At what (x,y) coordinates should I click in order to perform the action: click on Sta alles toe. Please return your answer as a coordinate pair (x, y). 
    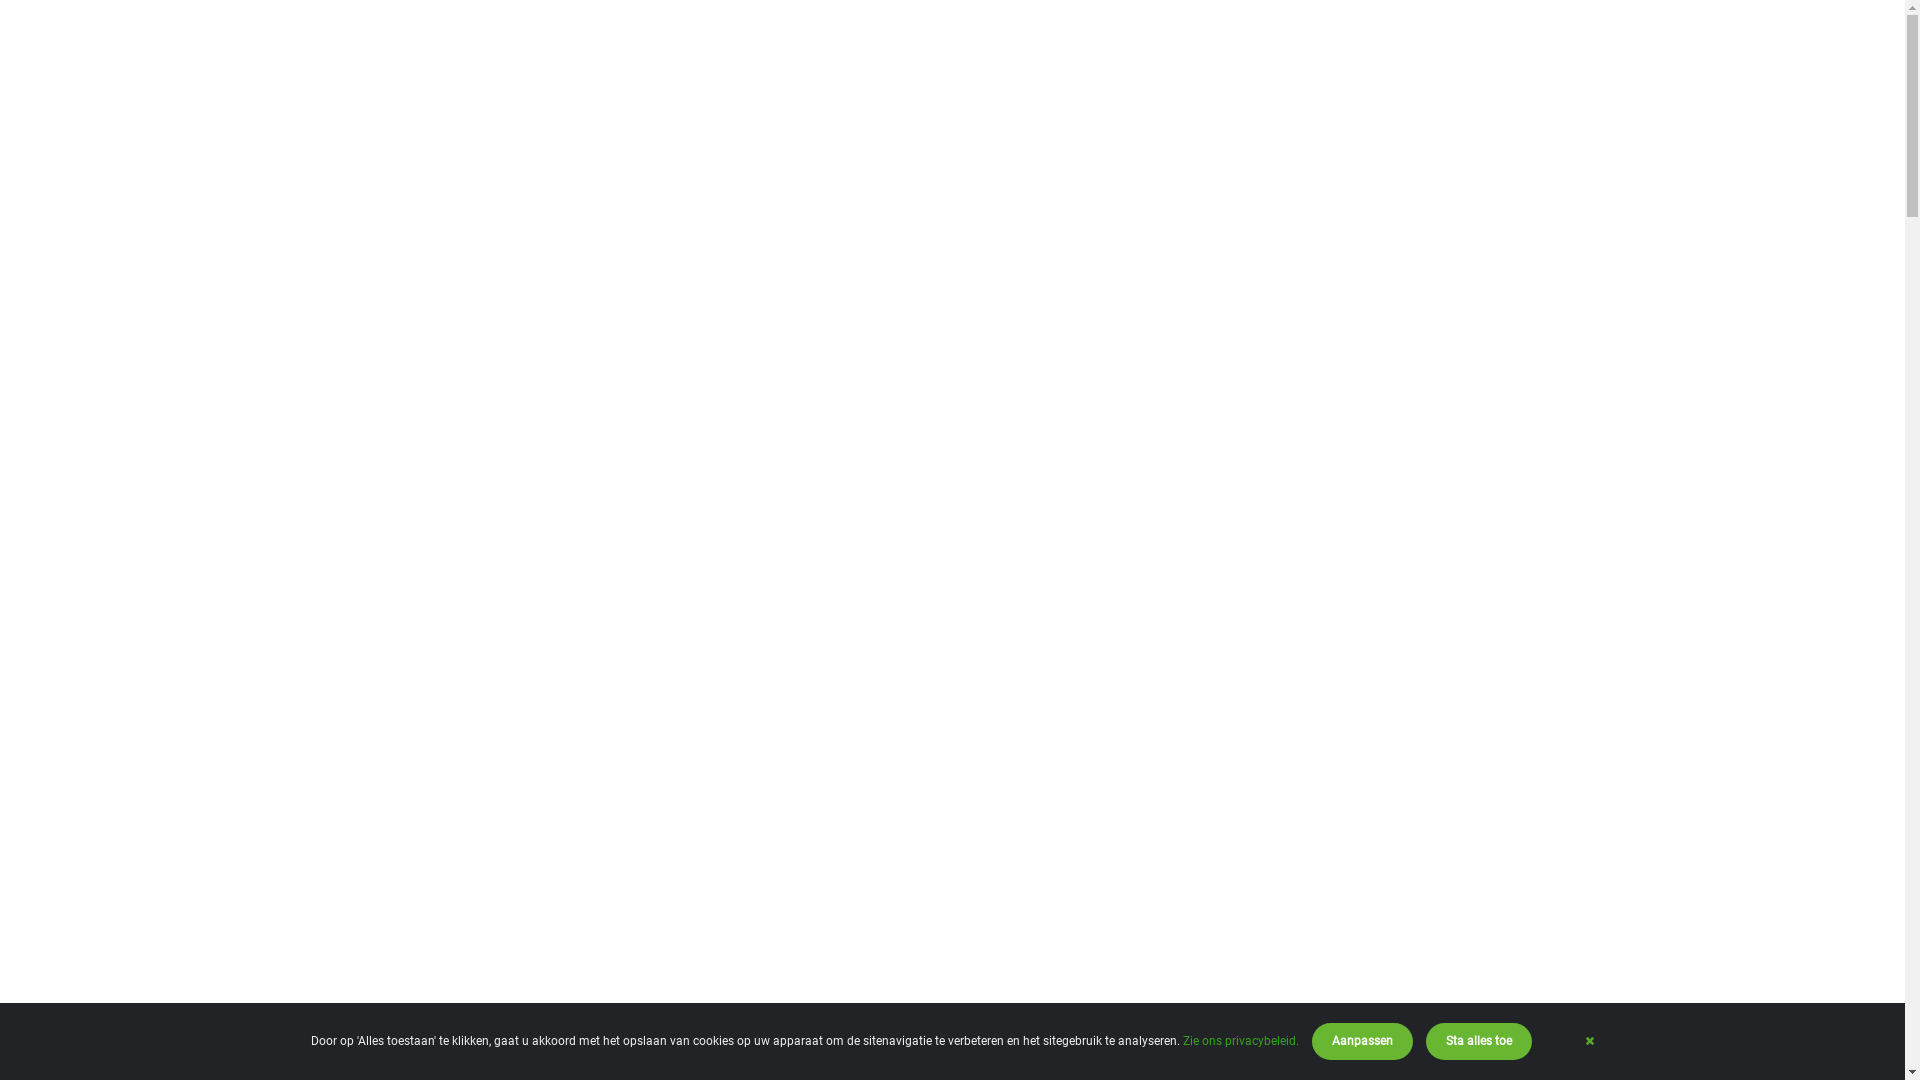
    Looking at the image, I should click on (1479, 1042).